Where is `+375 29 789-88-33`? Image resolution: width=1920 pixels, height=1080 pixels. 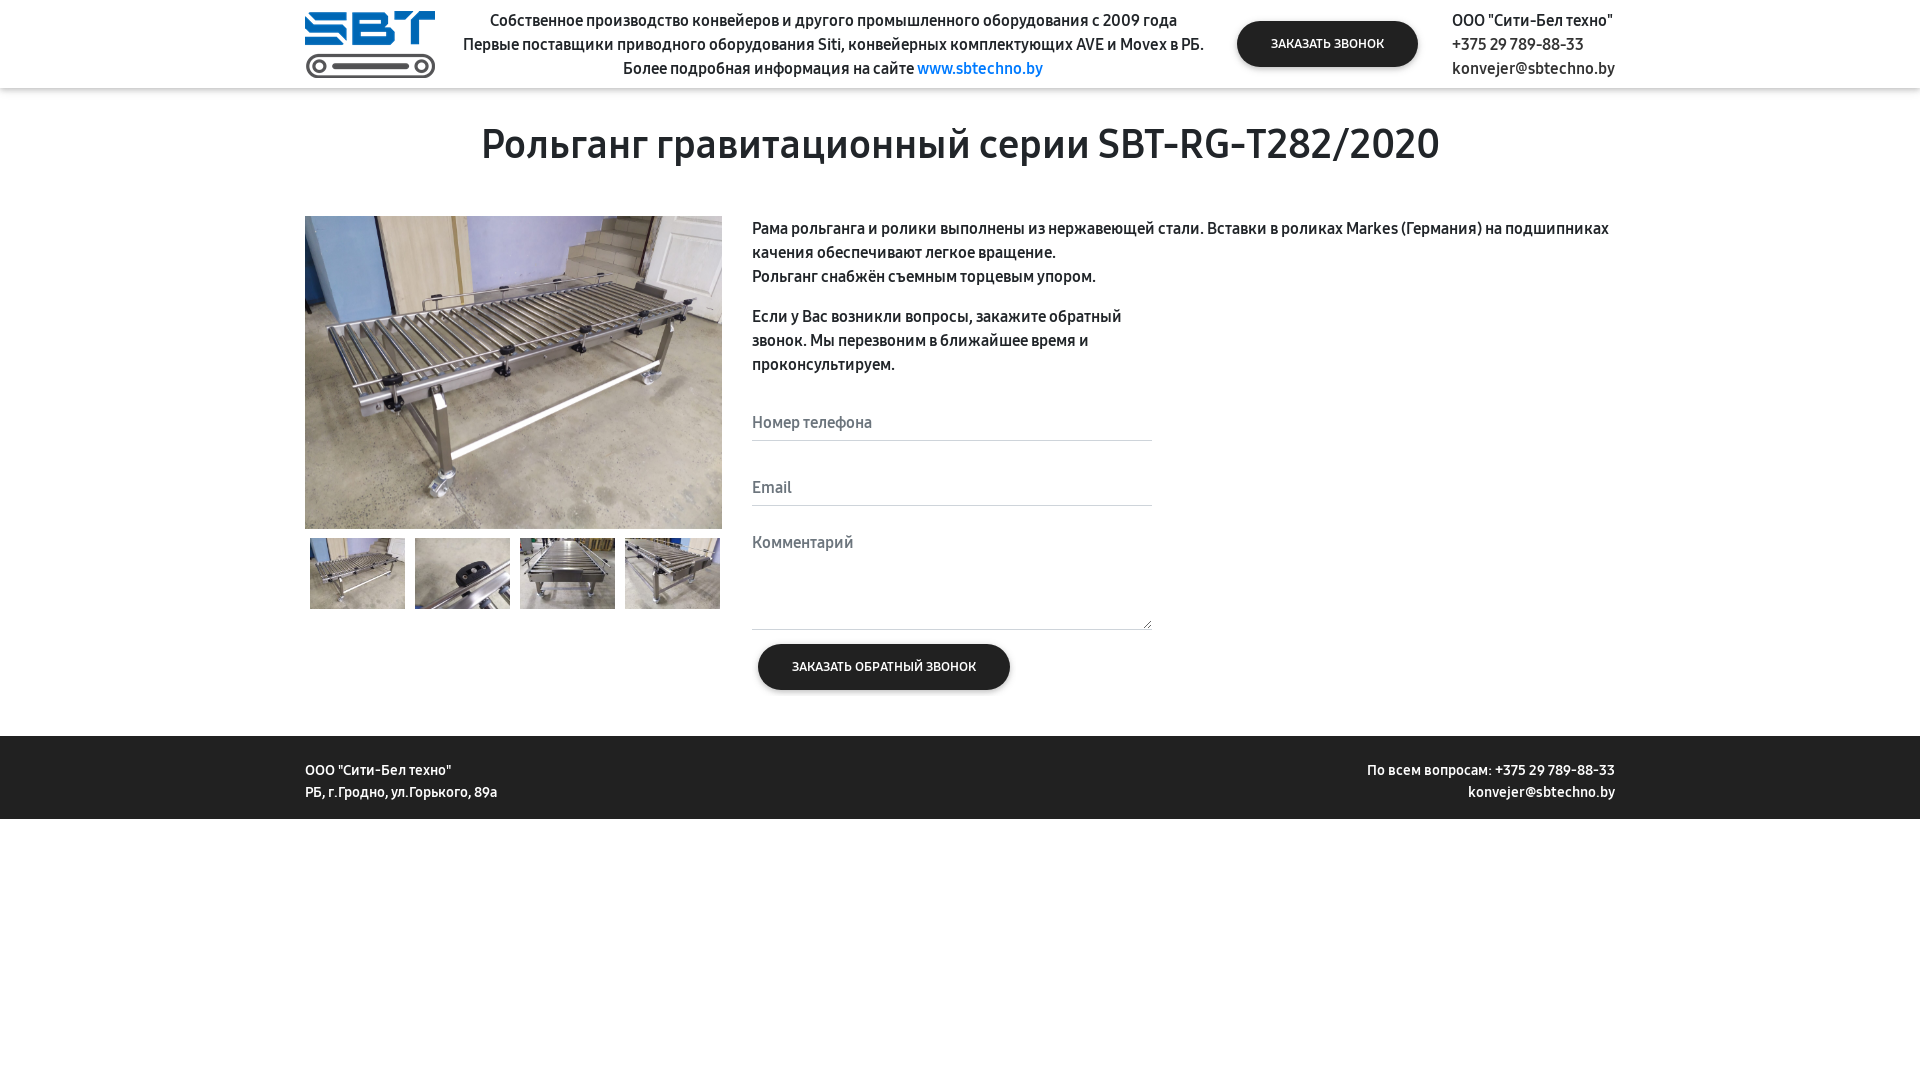
+375 29 789-88-33 is located at coordinates (1555, 770).